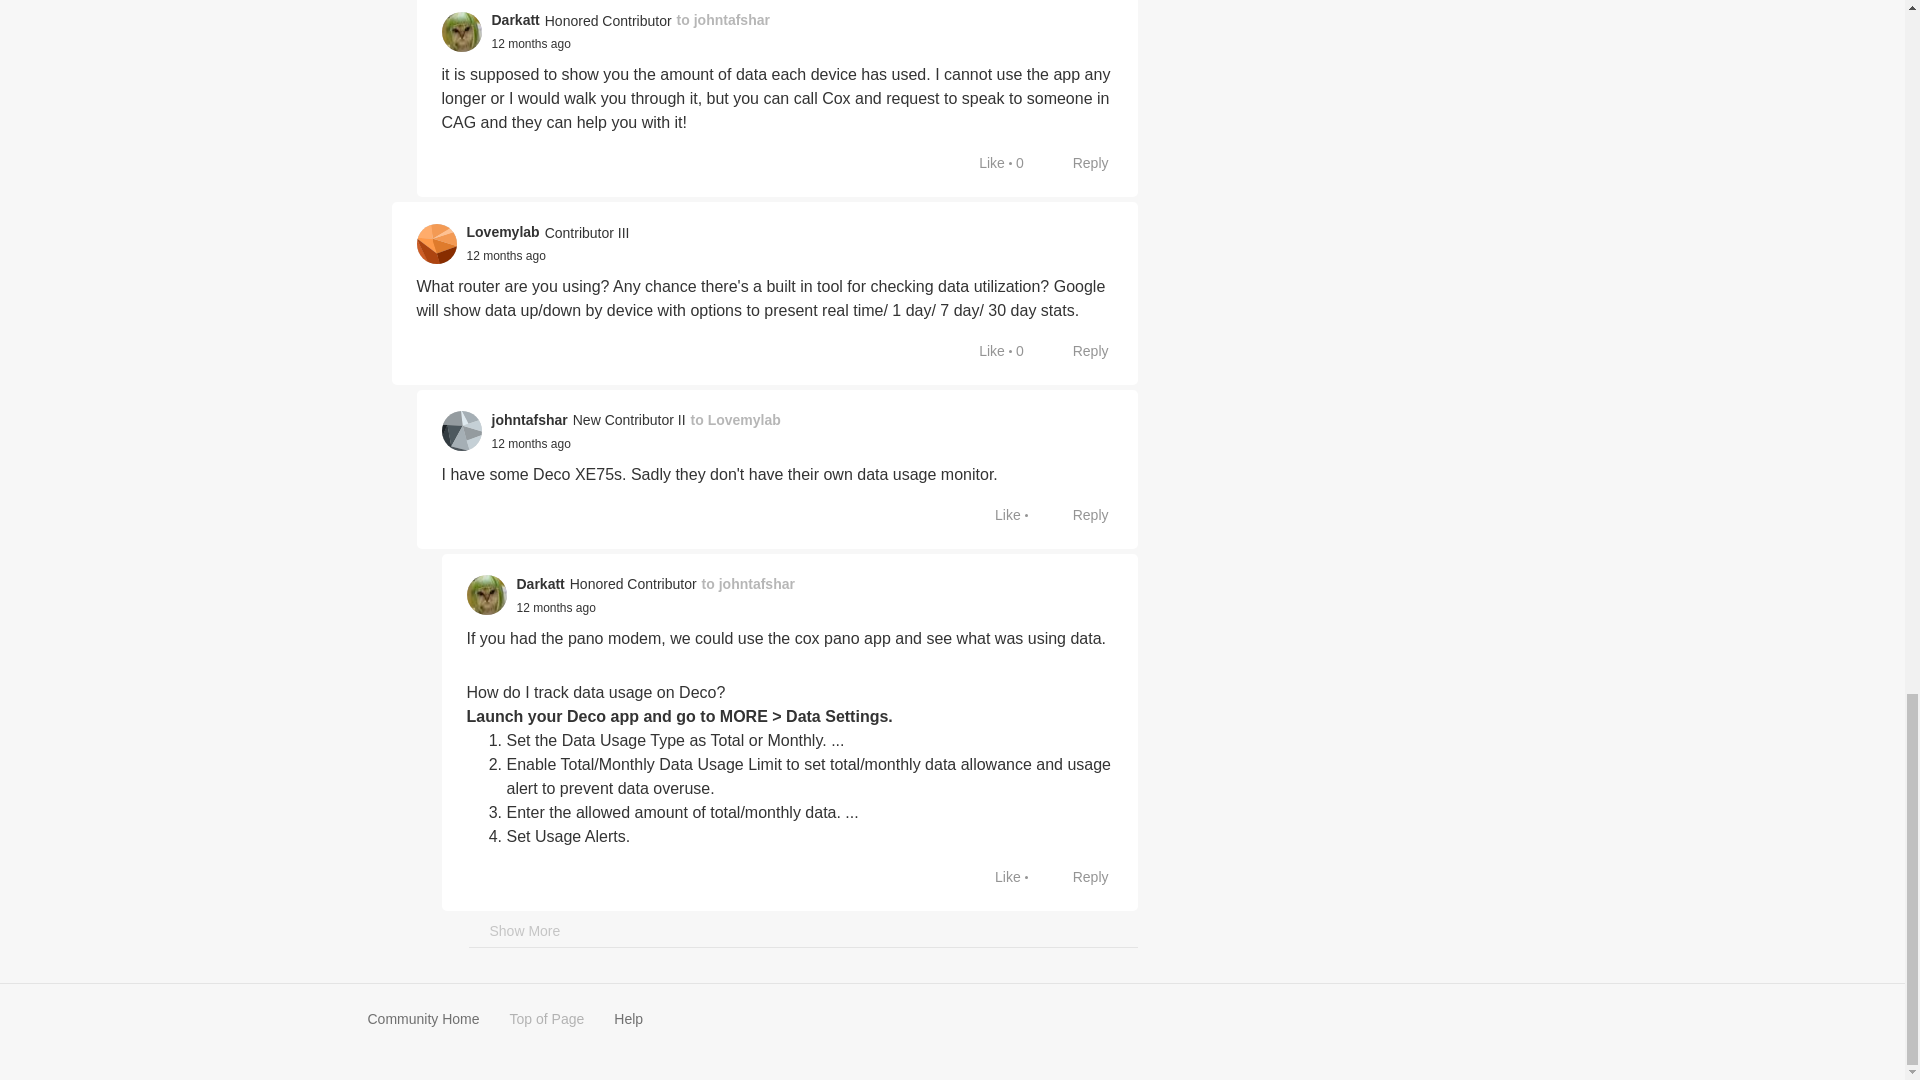  I want to click on August 16, 2023 at 12:27 AM, so click(530, 43).